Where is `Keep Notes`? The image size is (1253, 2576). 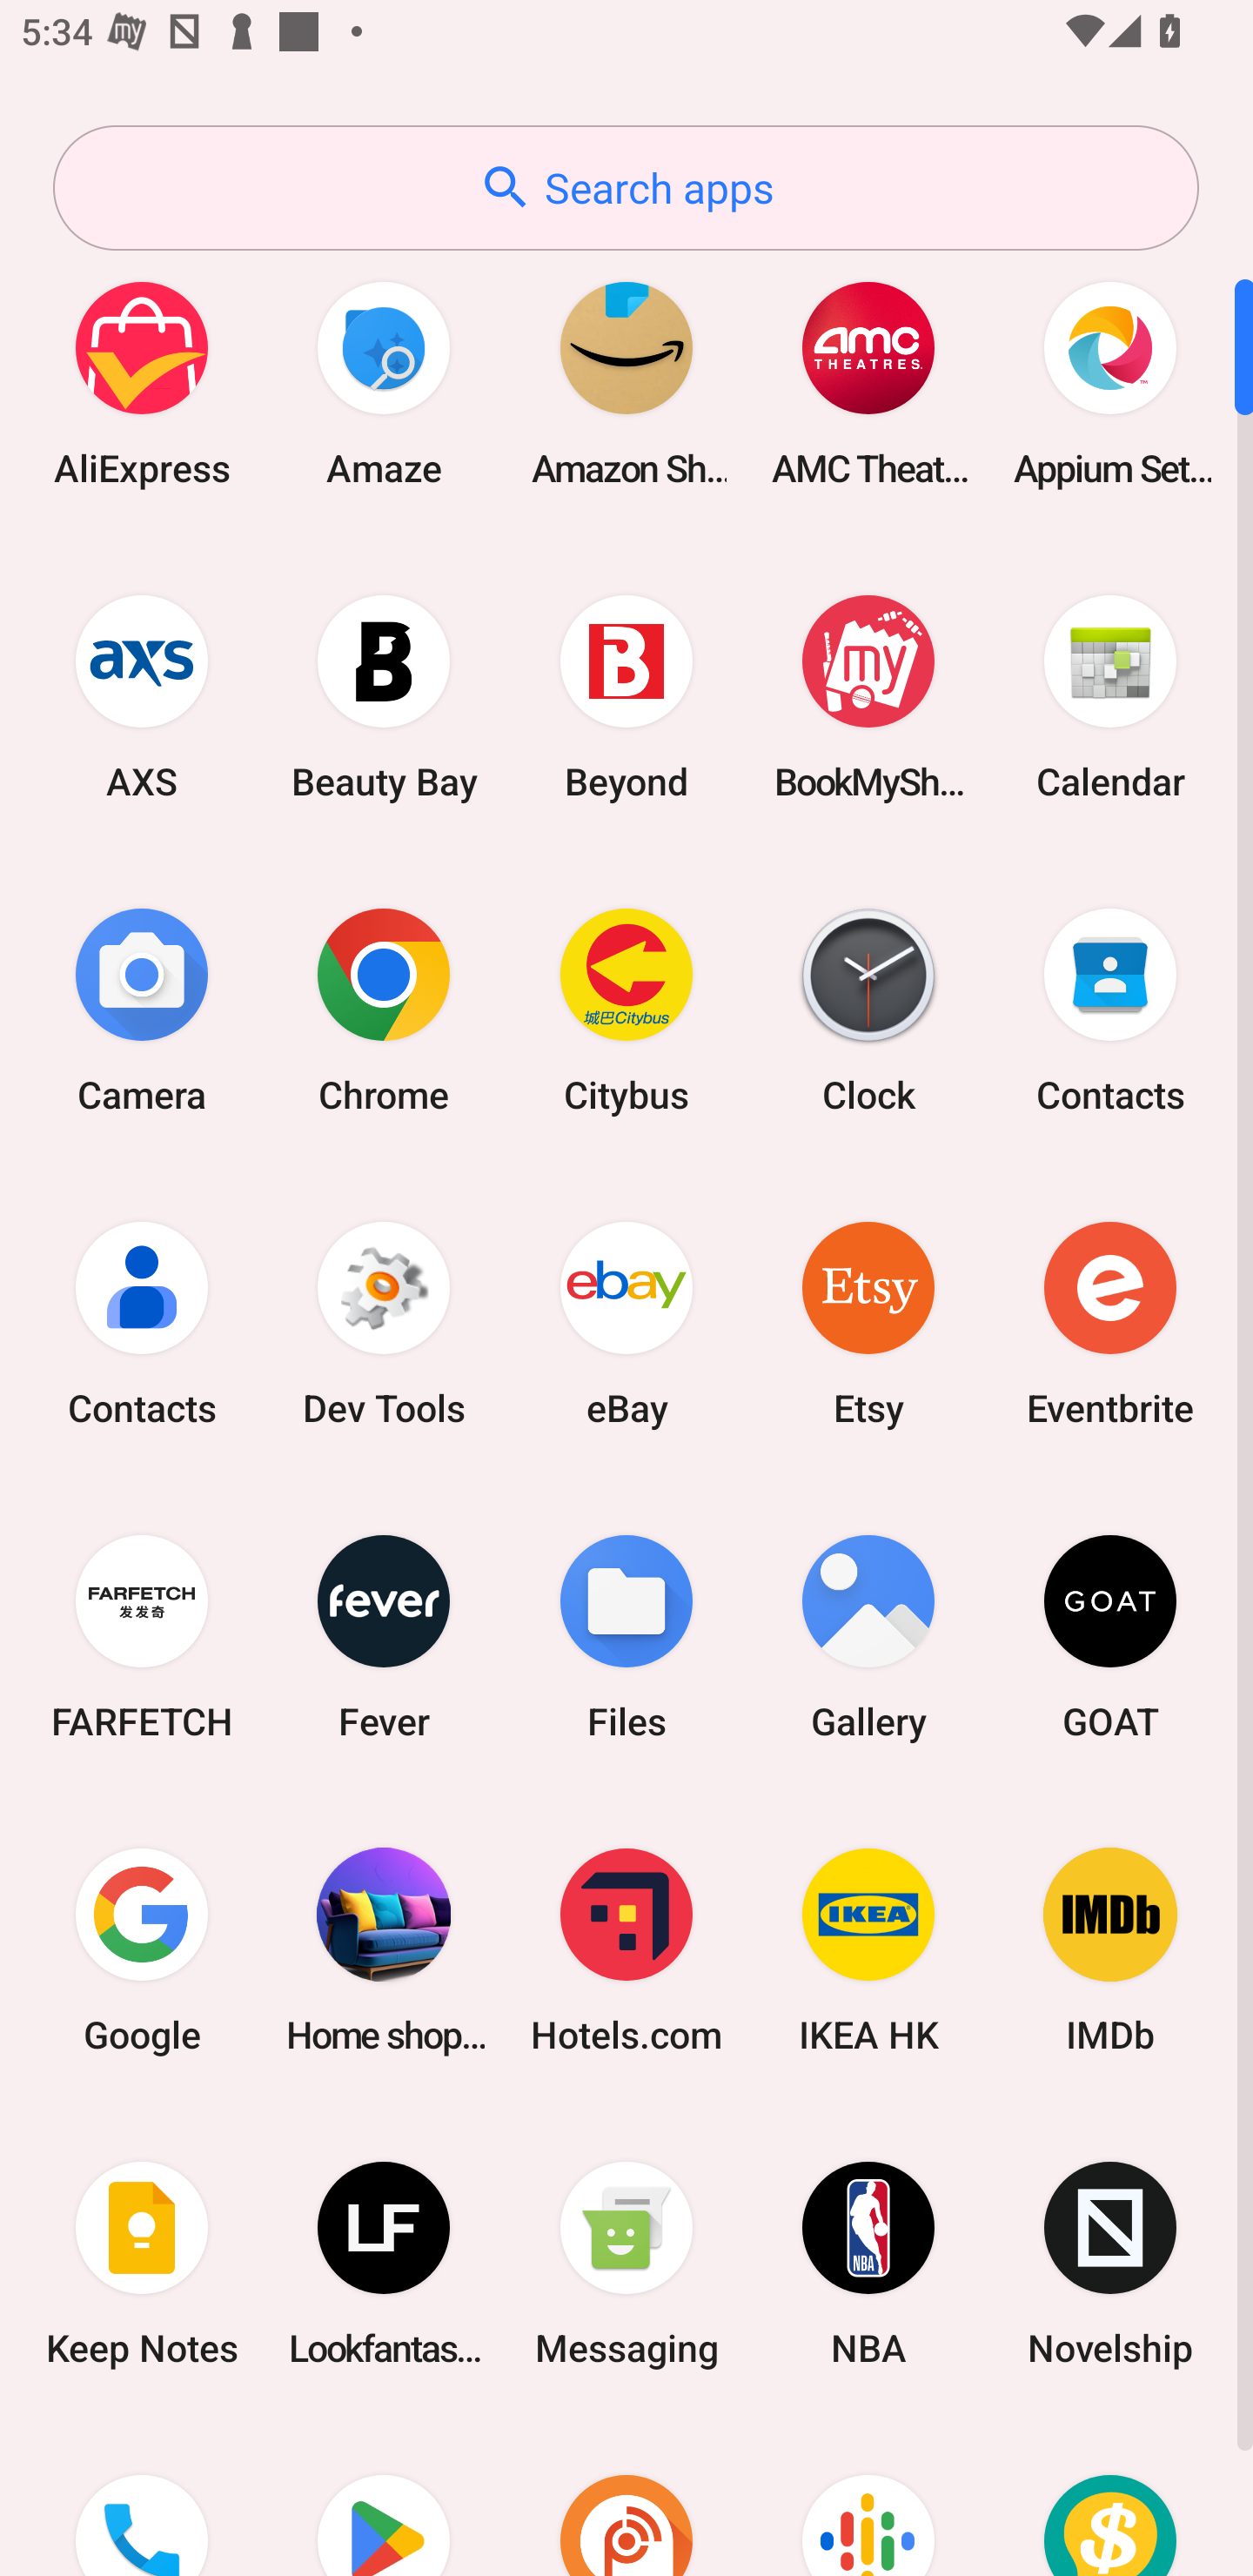
Keep Notes is located at coordinates (142, 2264).